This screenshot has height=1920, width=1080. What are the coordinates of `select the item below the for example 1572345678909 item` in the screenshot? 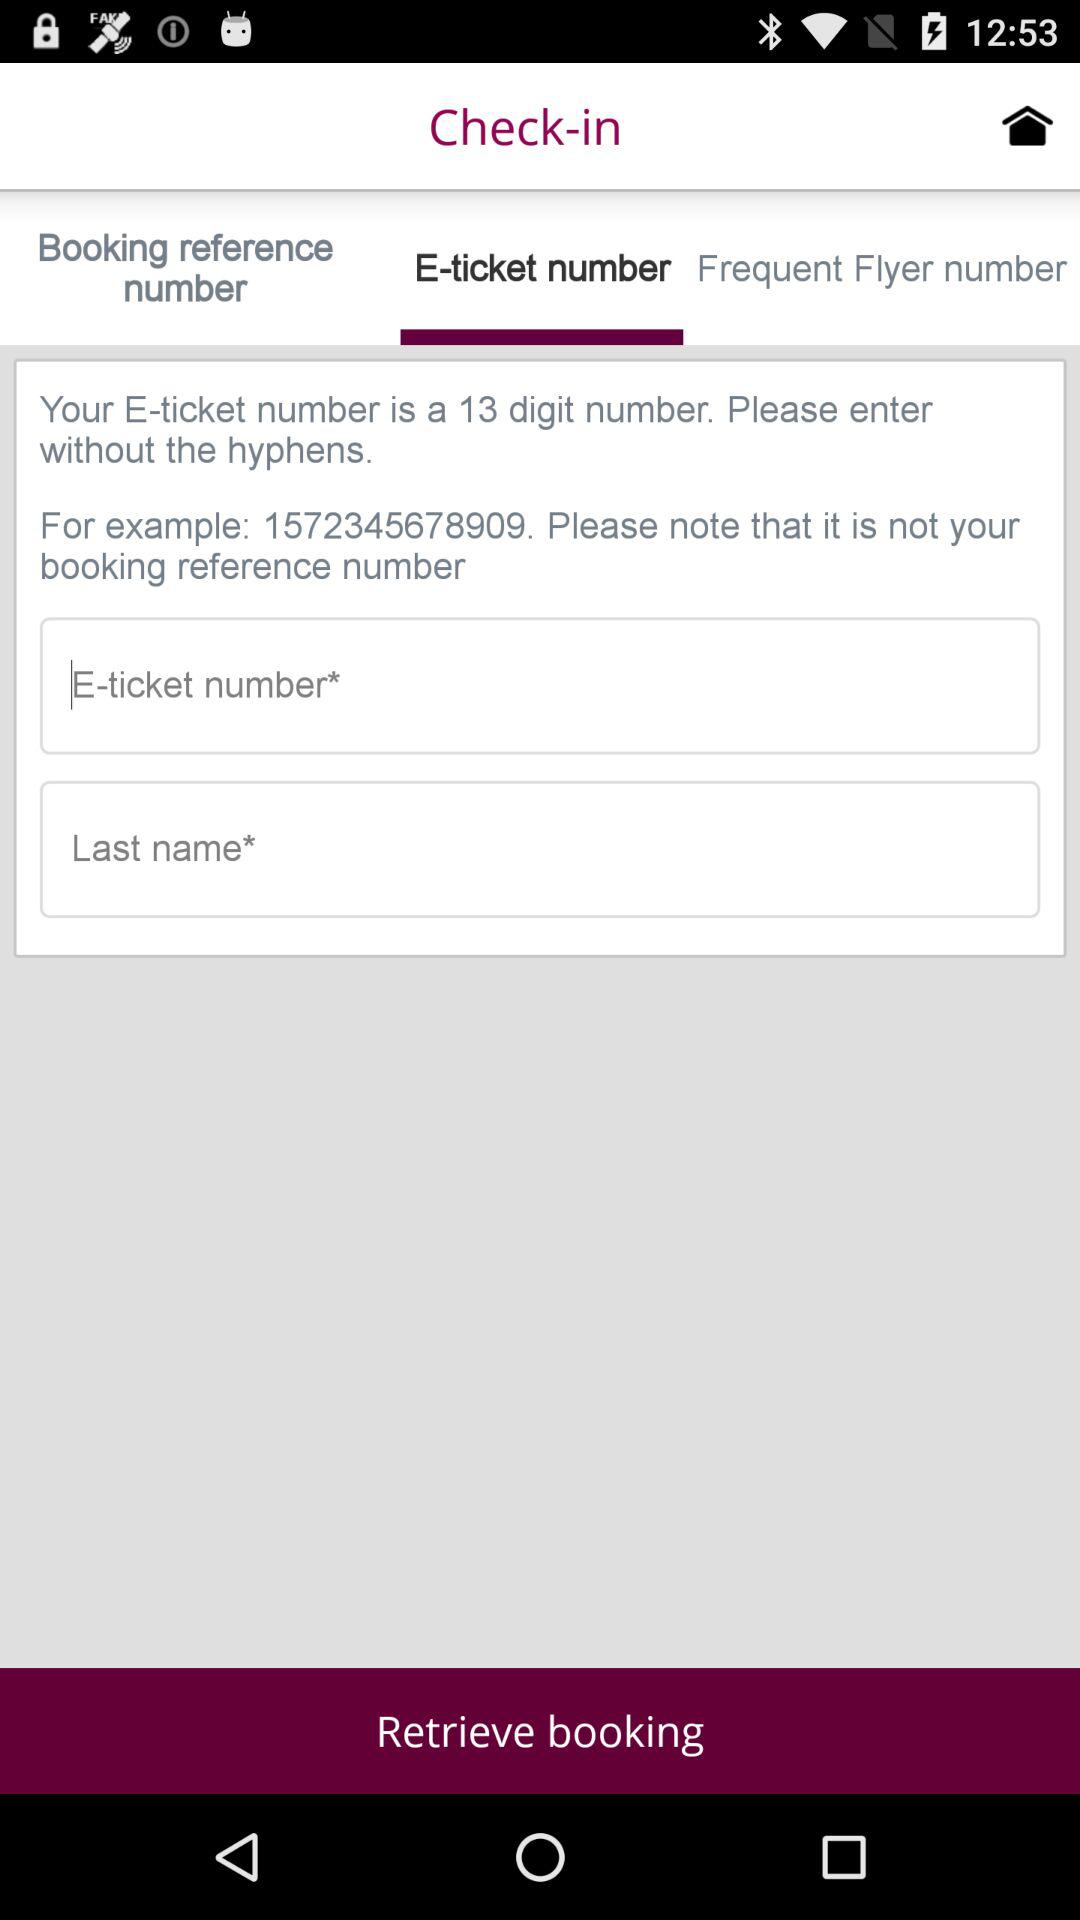 It's located at (540, 686).